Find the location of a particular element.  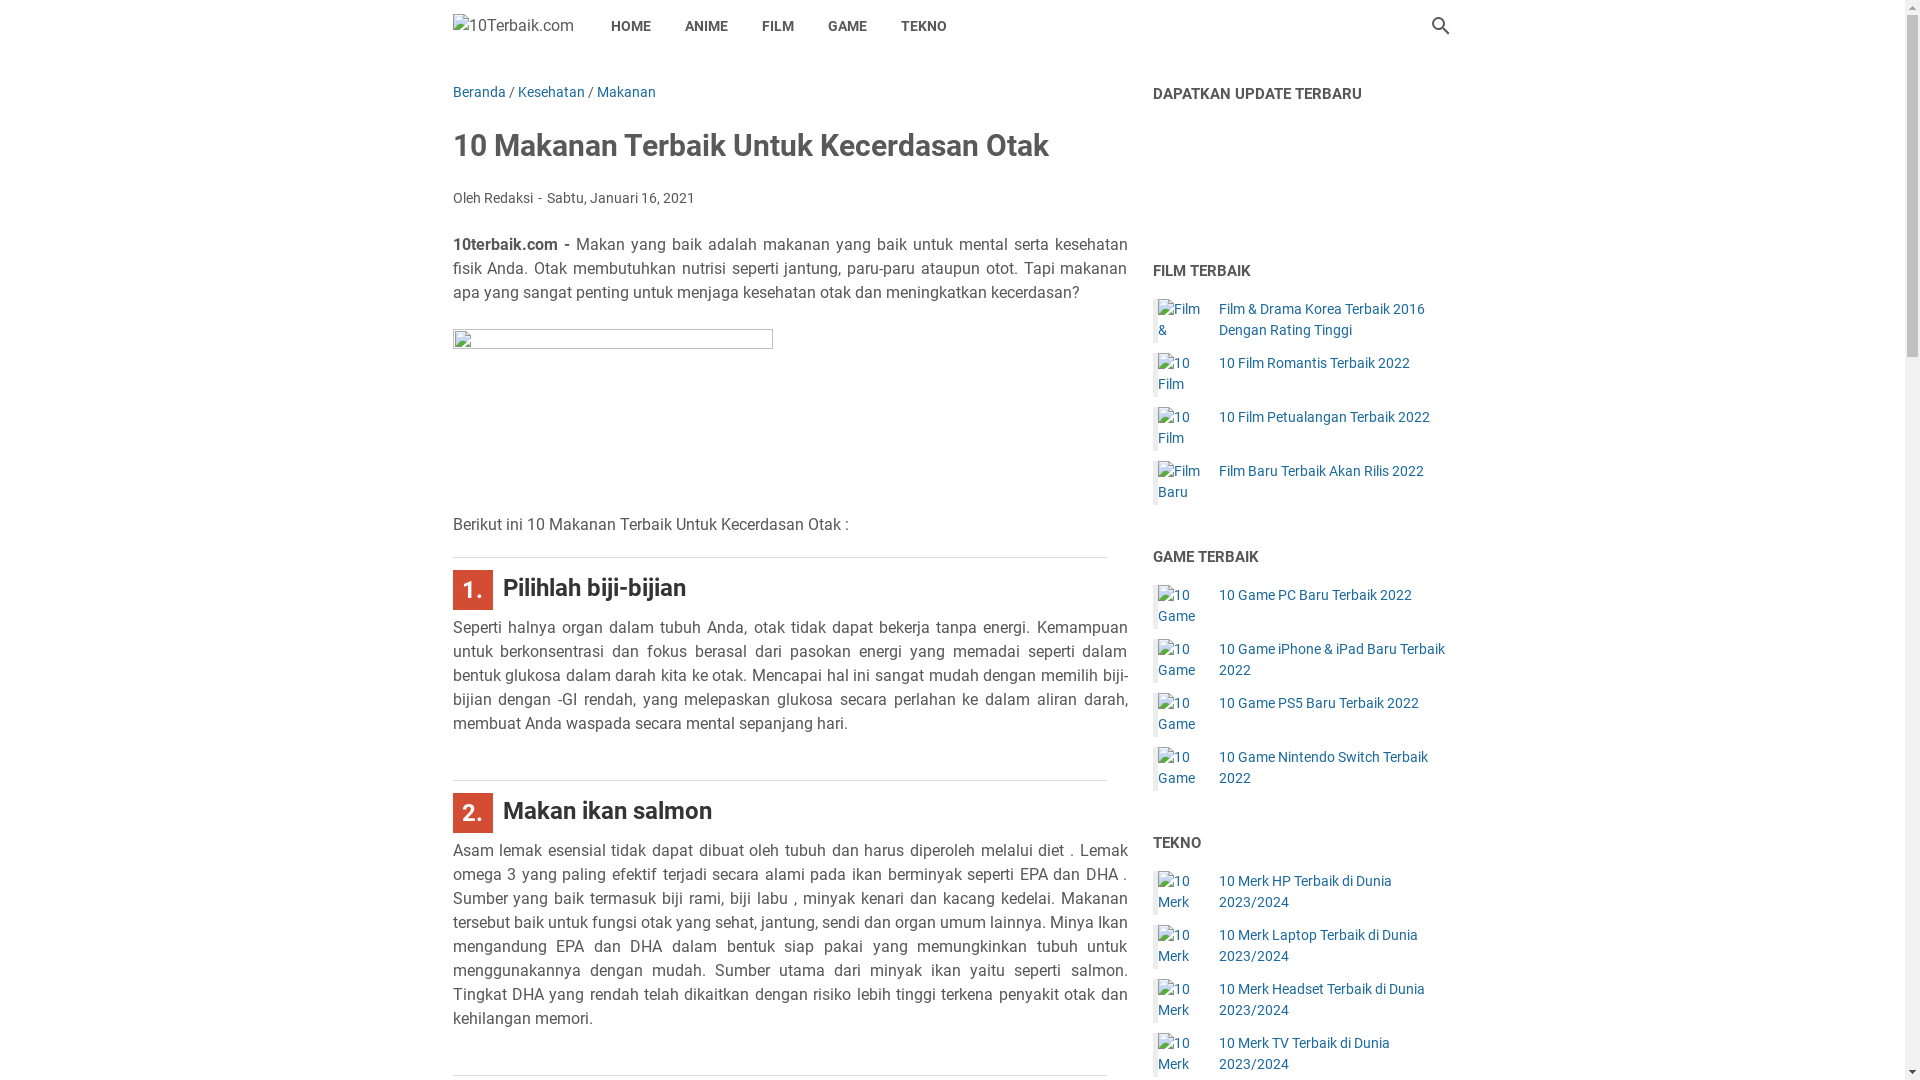

10 Merk HP Terbaik di Dunia 2023/2024 is located at coordinates (1335, 892).